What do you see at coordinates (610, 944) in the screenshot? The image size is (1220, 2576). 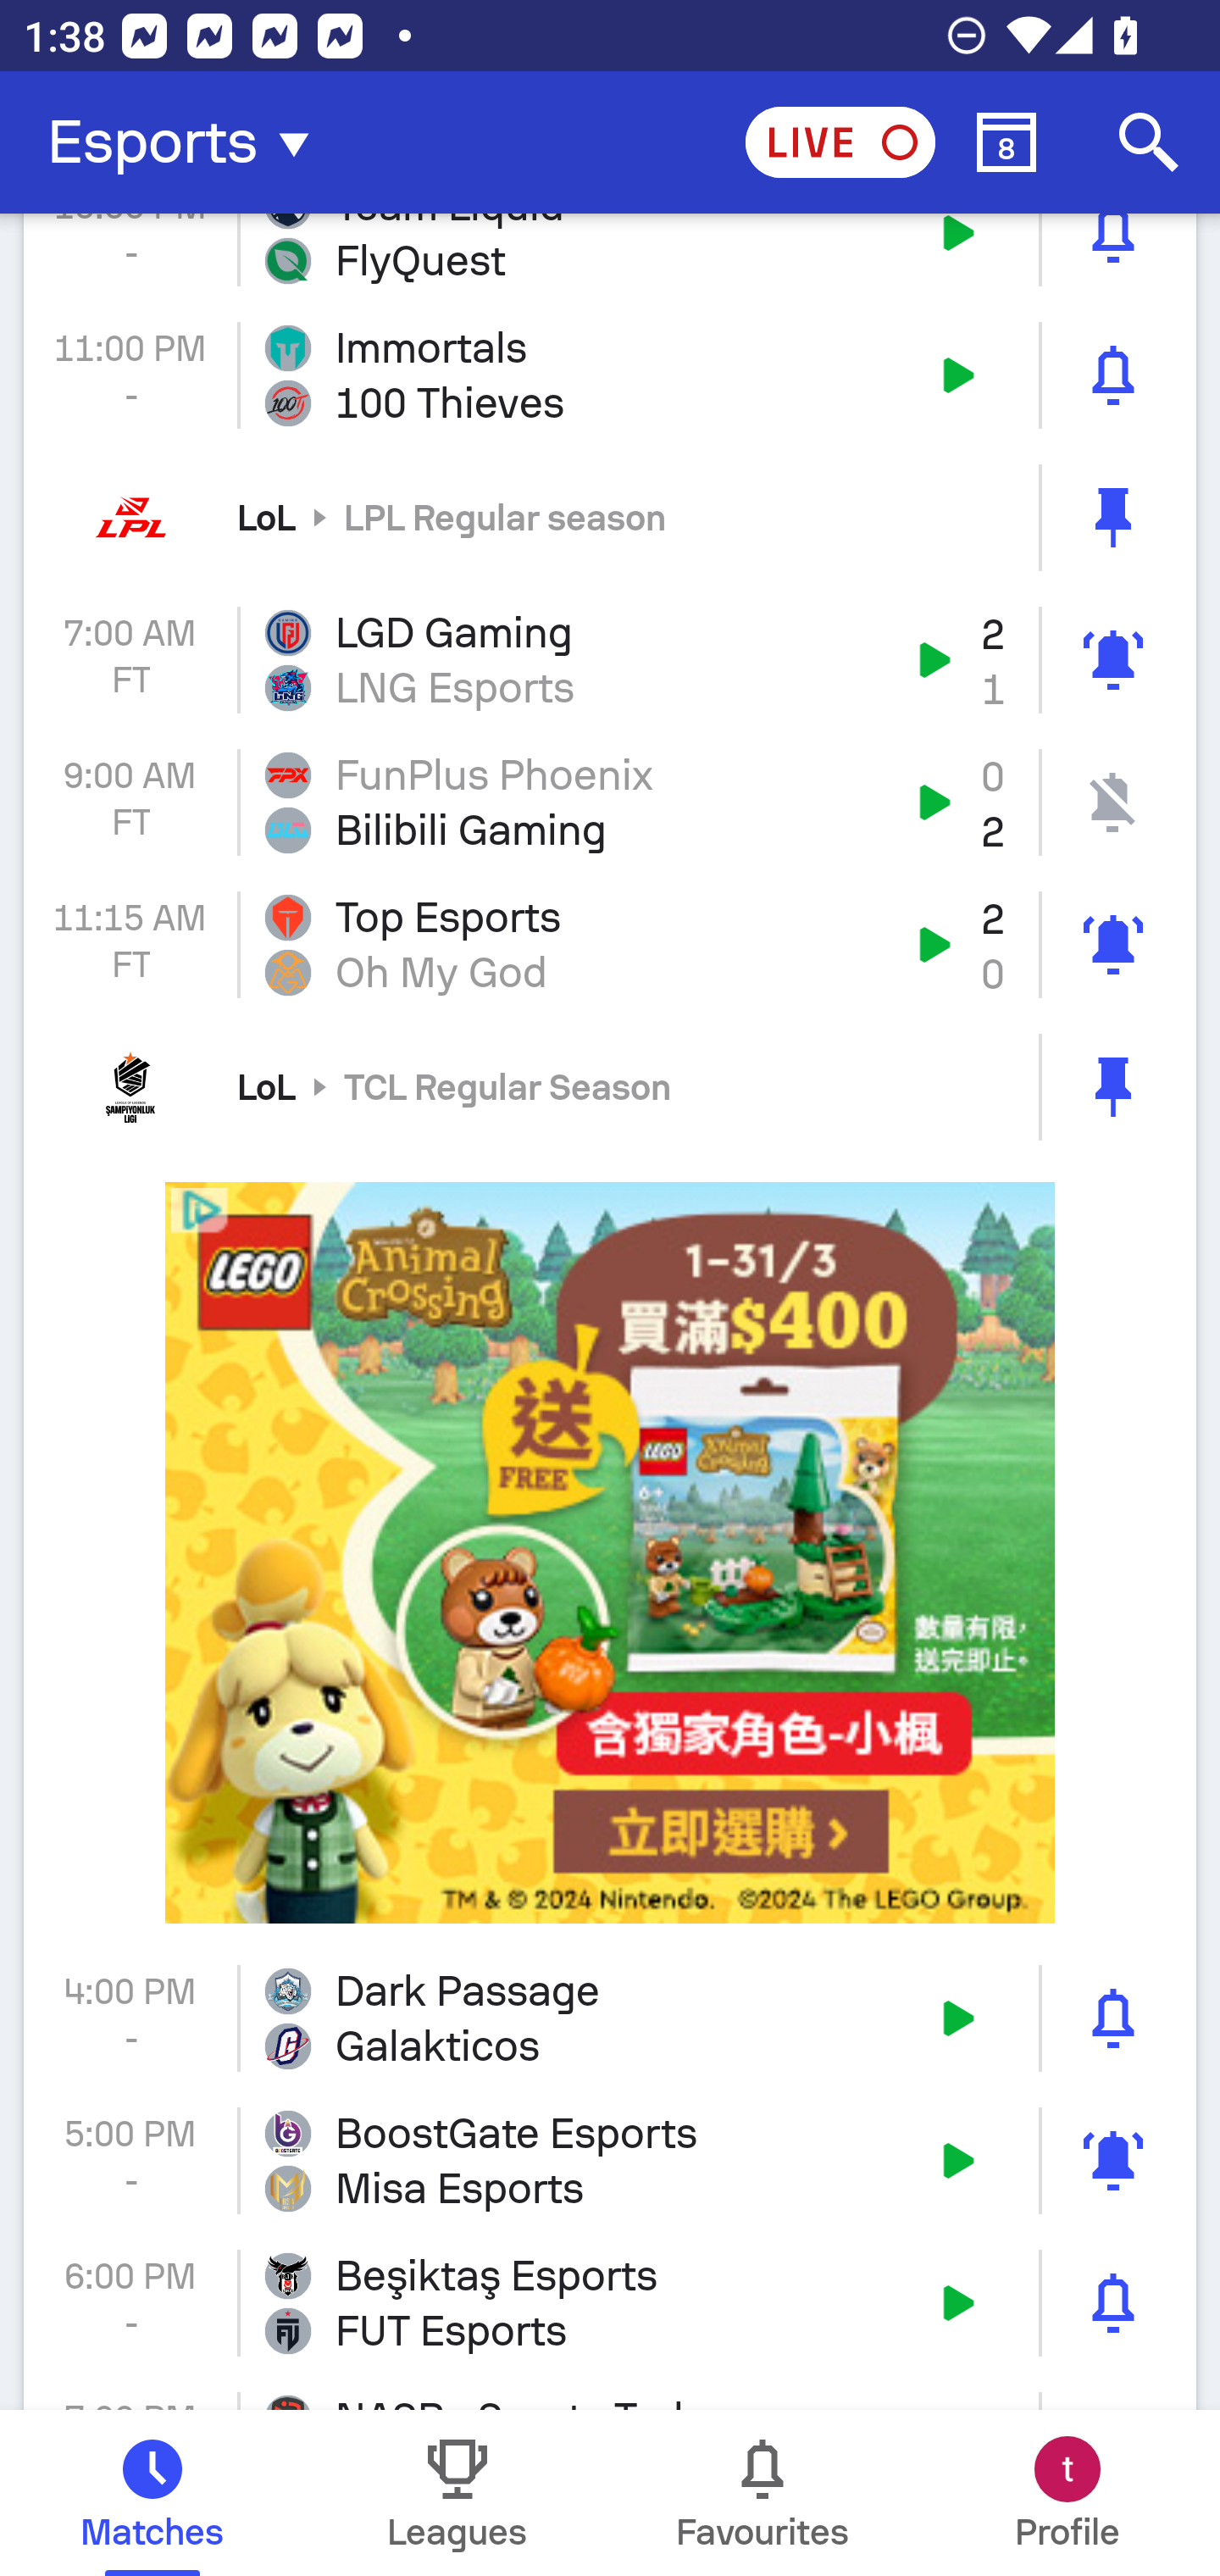 I see `11:15 AM FT Top Esports Oh My God 2 0` at bounding box center [610, 944].